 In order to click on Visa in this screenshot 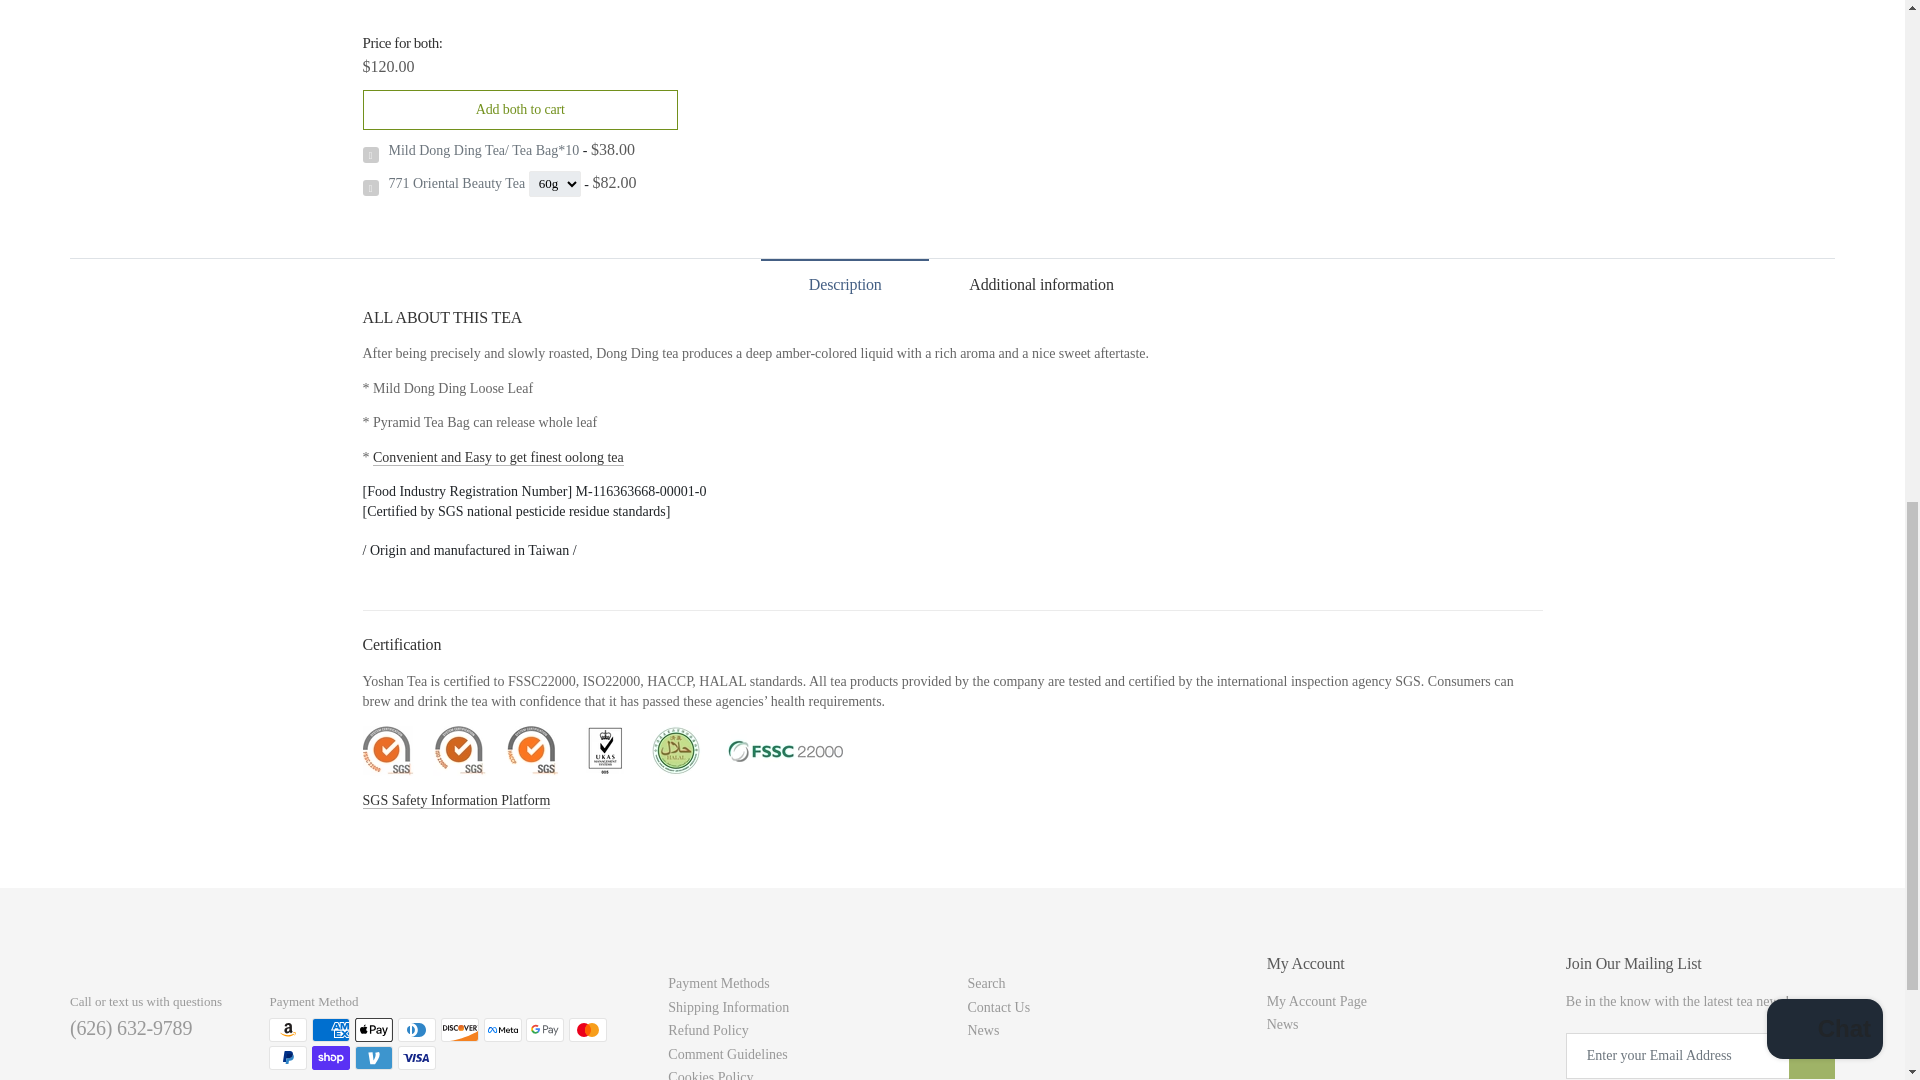, I will do `click(416, 1058)`.